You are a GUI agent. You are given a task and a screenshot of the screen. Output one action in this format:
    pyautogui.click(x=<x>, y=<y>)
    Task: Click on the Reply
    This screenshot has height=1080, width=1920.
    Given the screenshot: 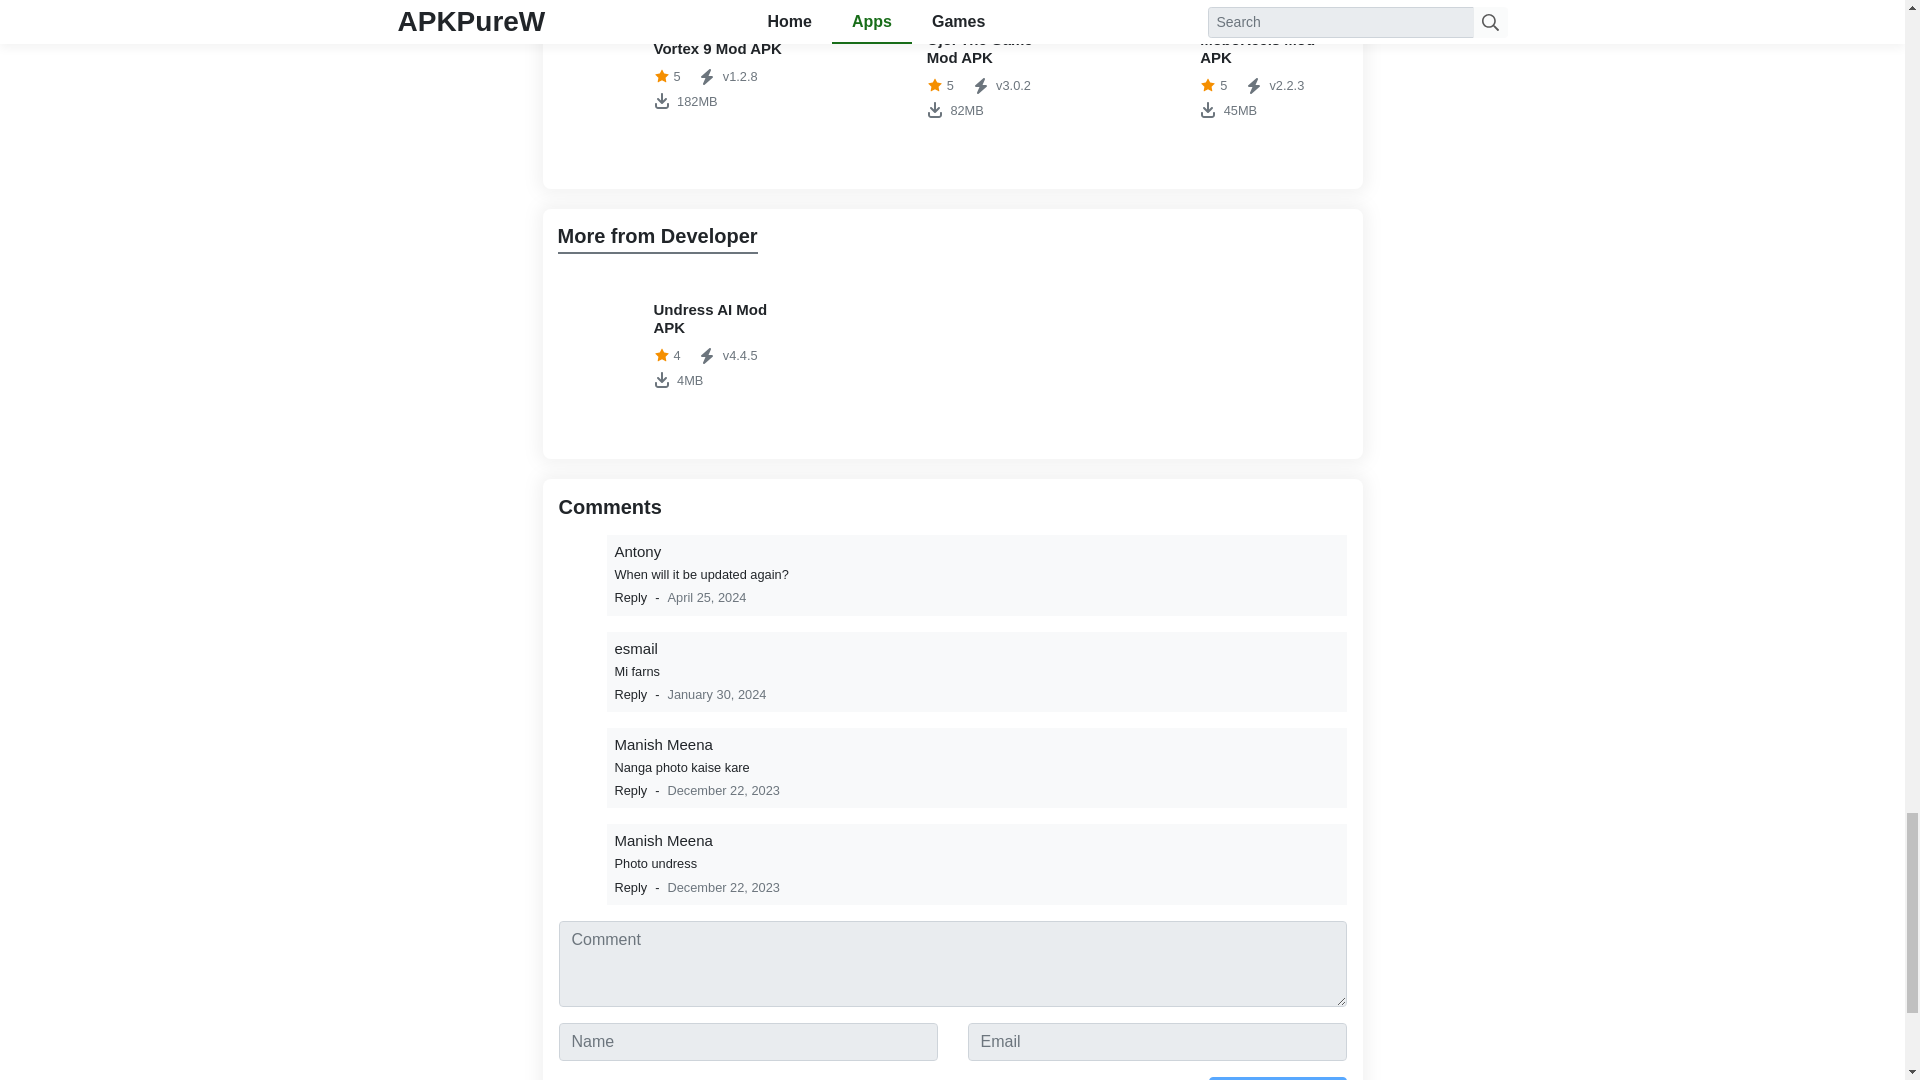 What is the action you would take?
    pyautogui.click(x=630, y=694)
    